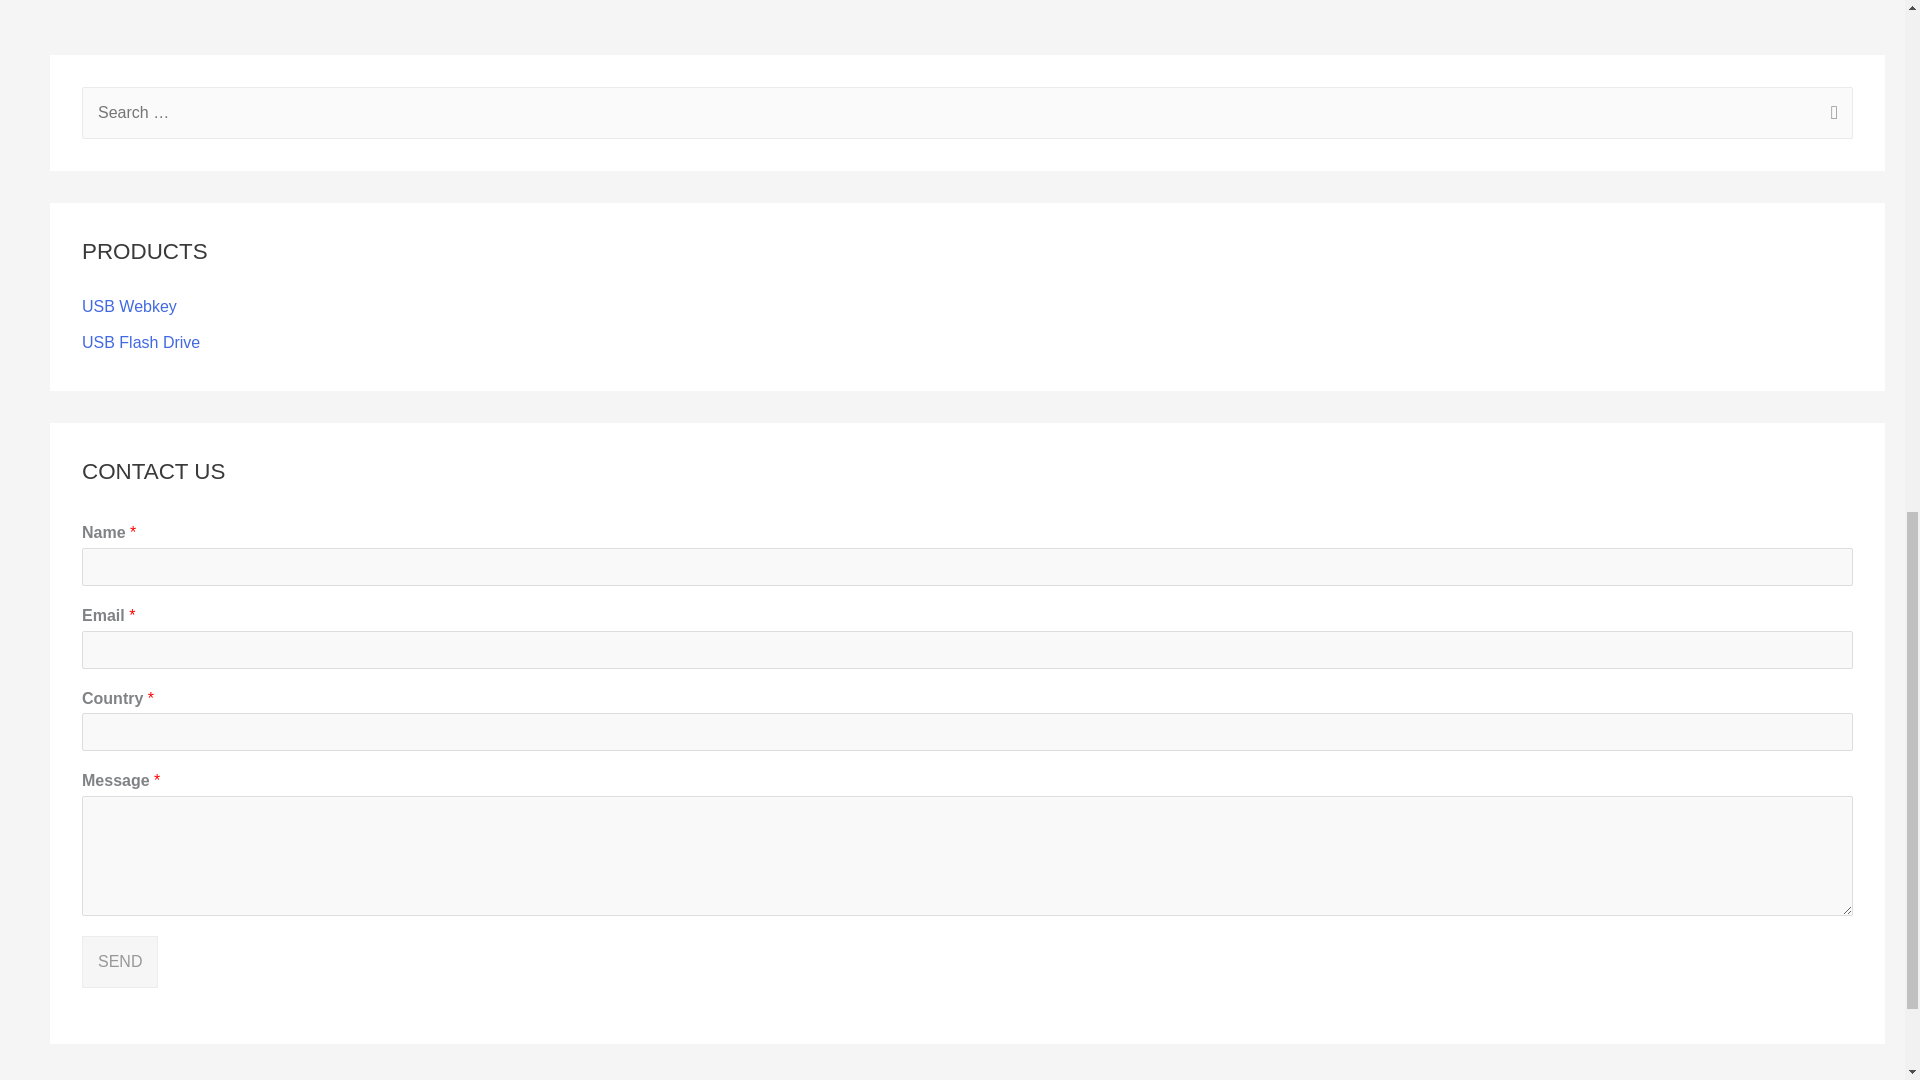  Describe the element at coordinates (129, 306) in the screenshot. I see `USB Webkey` at that location.